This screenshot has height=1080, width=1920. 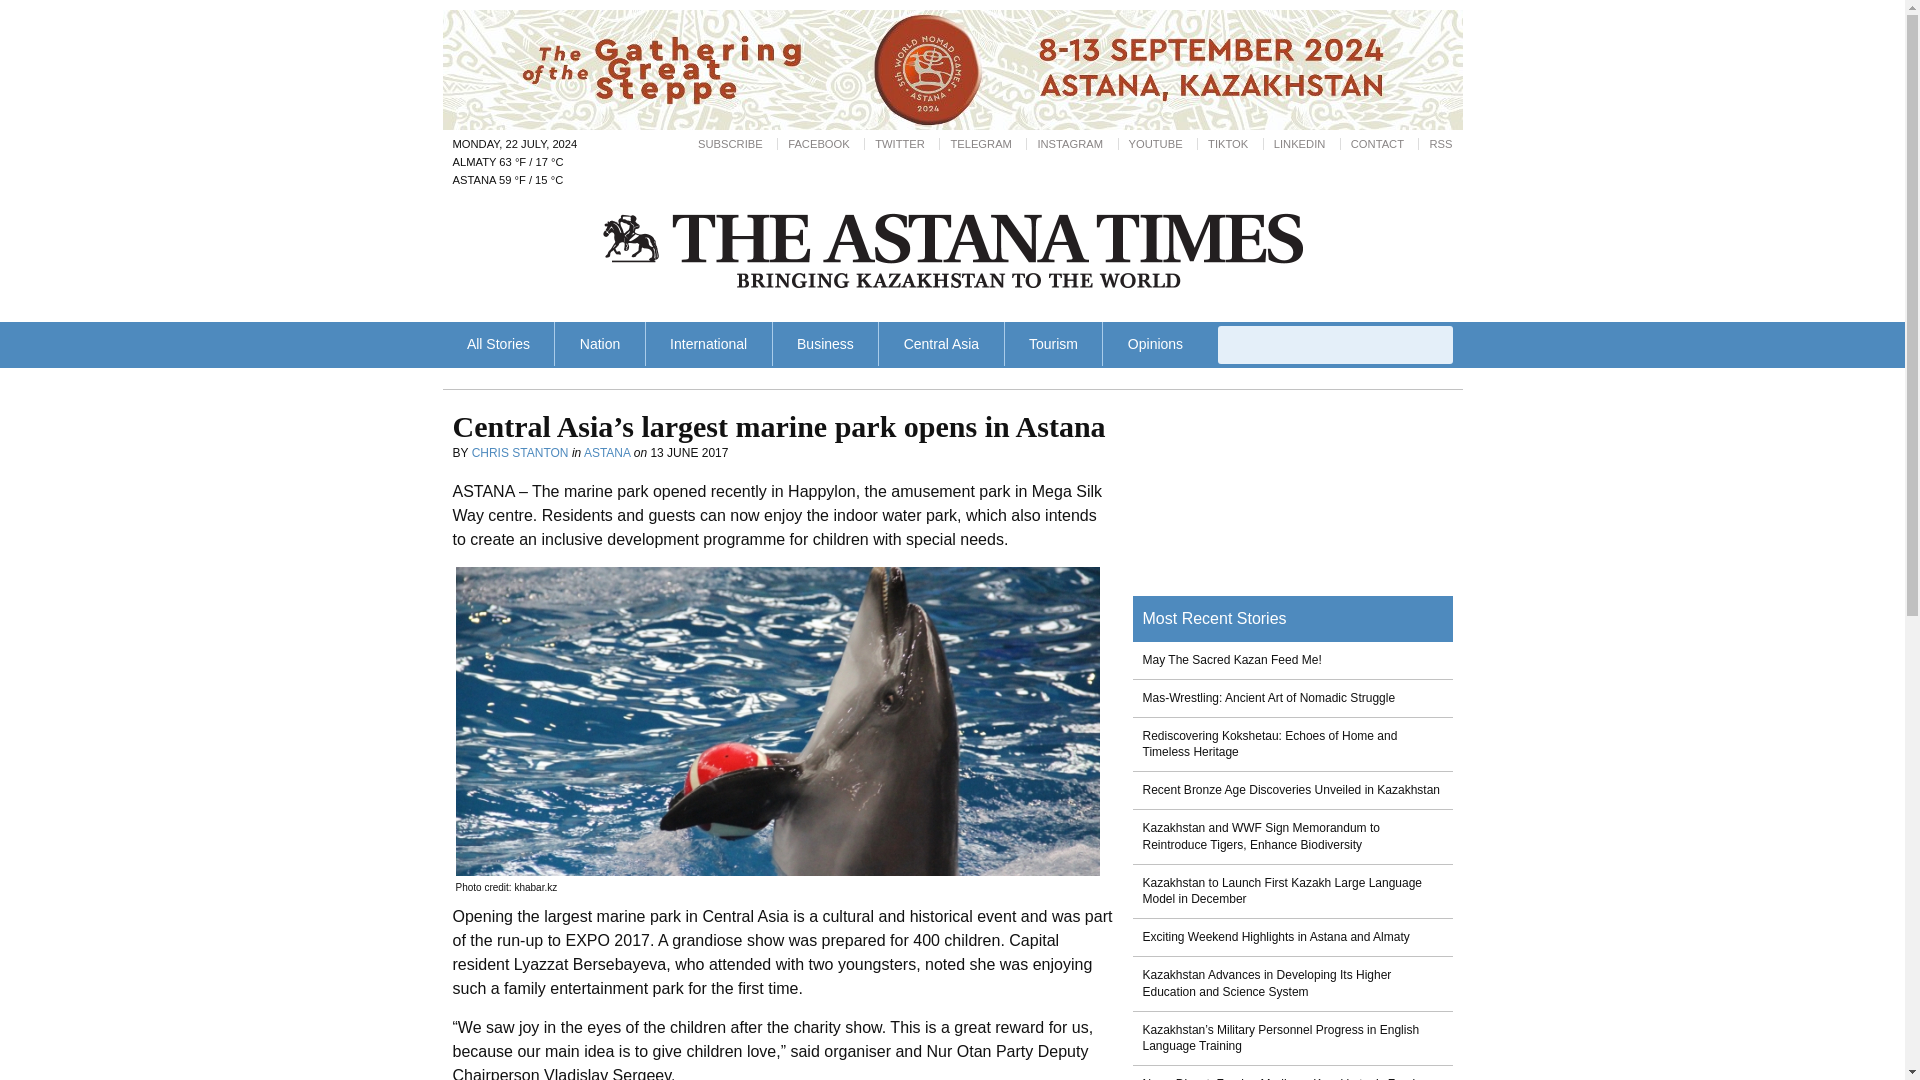 What do you see at coordinates (1300, 144) in the screenshot?
I see `LINKEDIN` at bounding box center [1300, 144].